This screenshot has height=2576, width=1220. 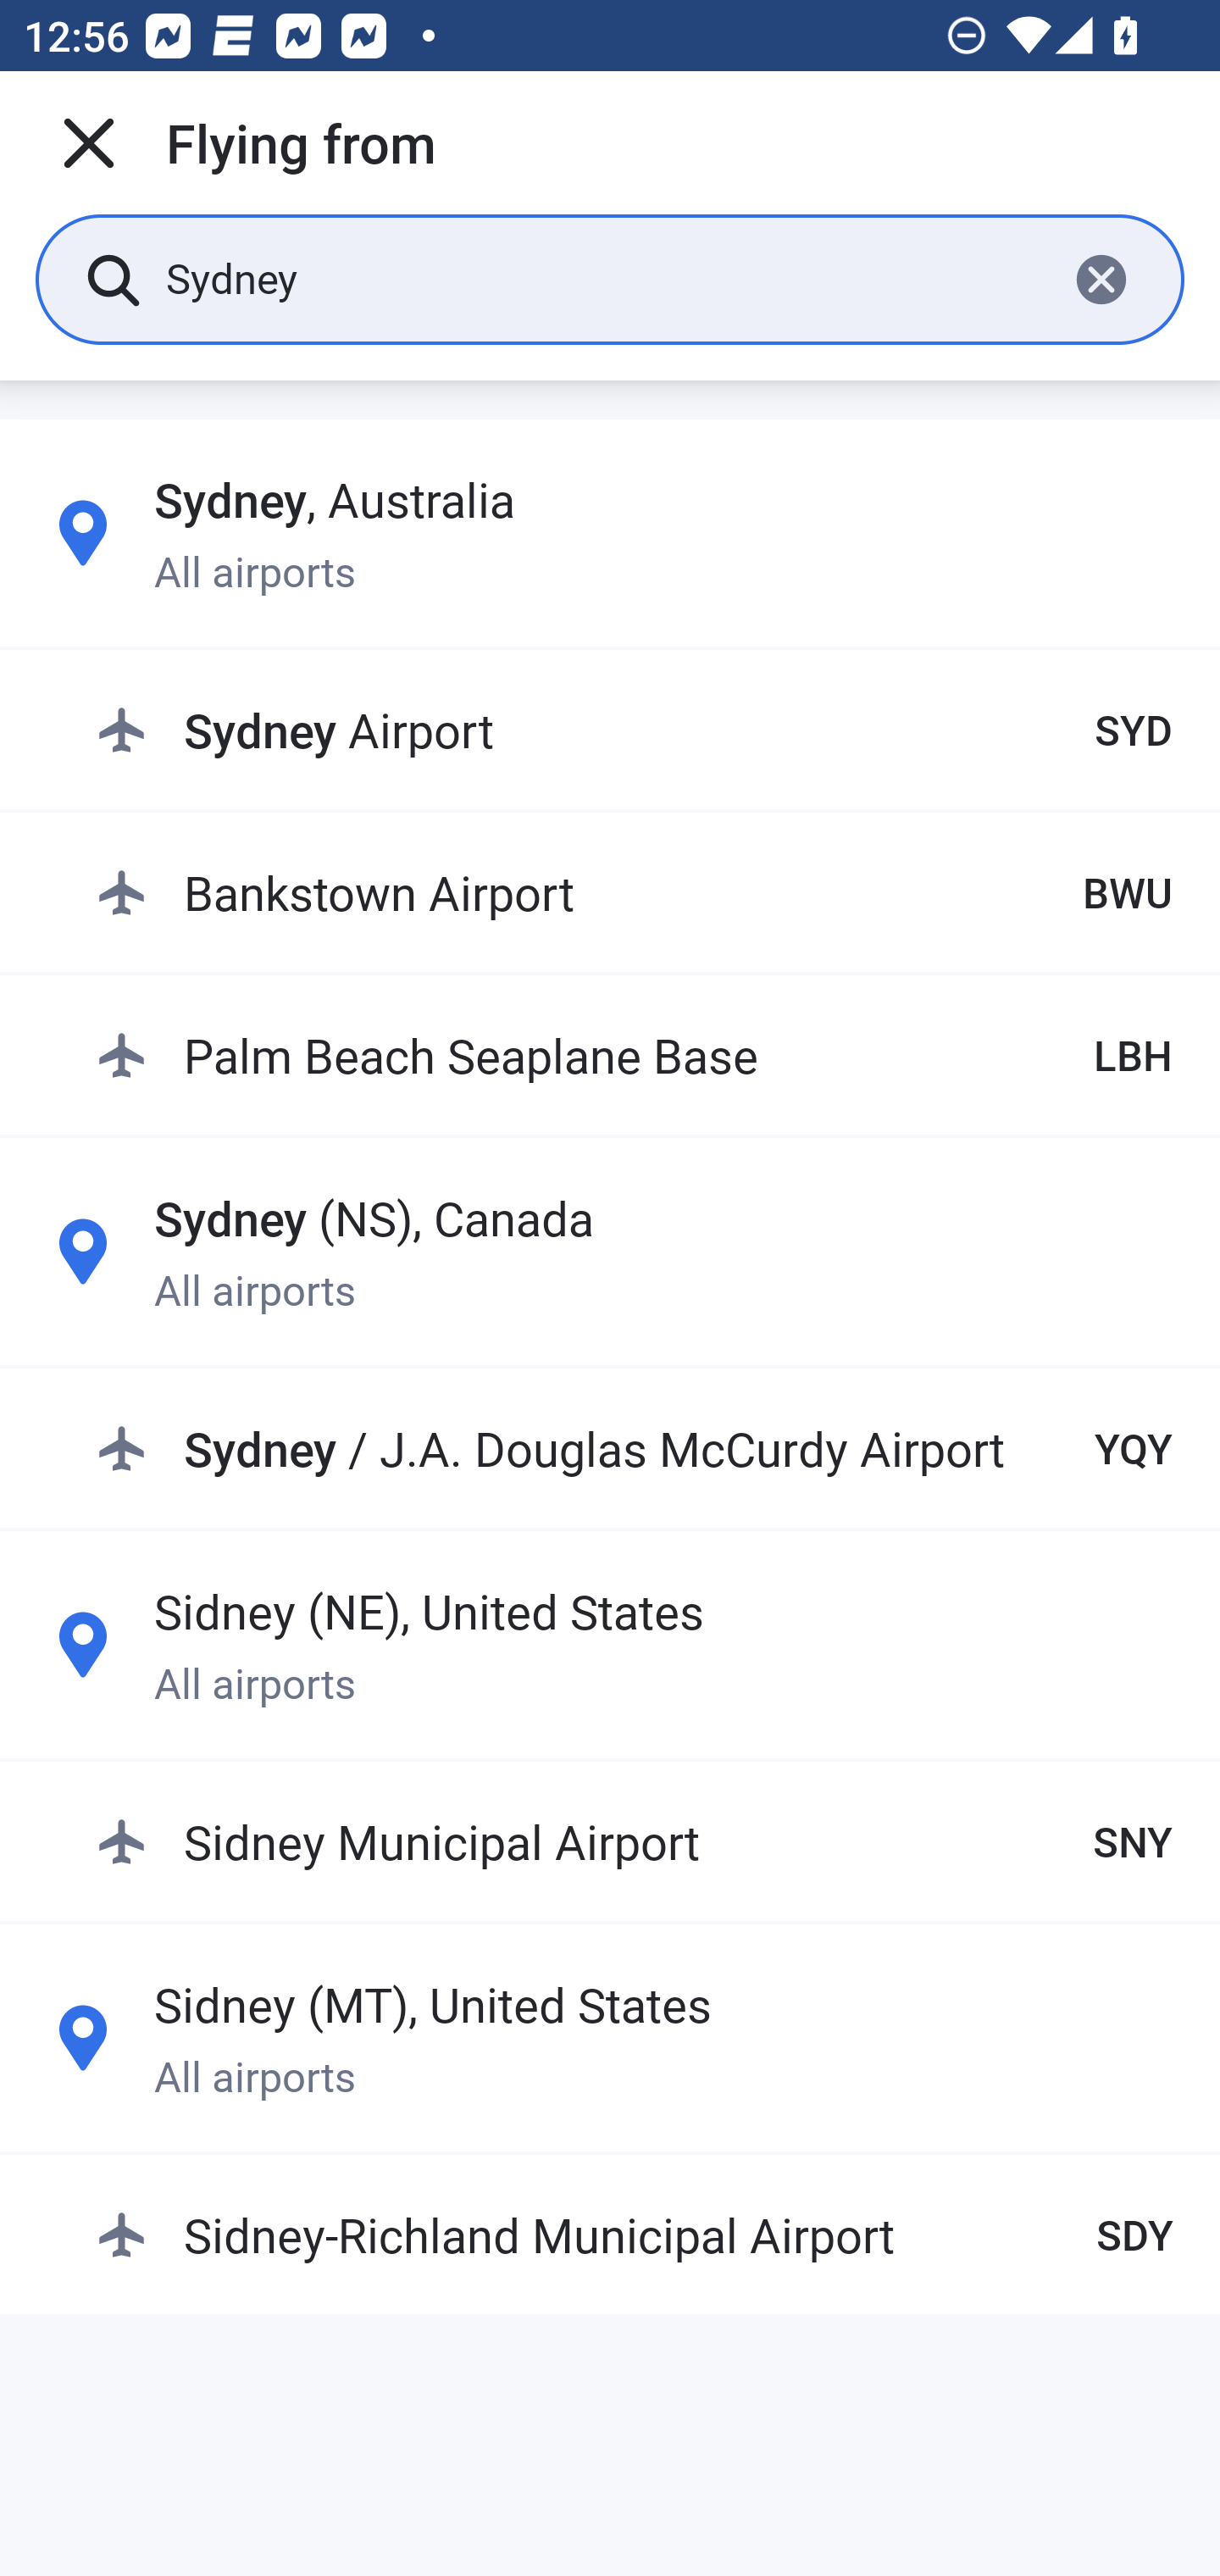 I want to click on Bankstown Airport BWU, so click(x=634, y=891).